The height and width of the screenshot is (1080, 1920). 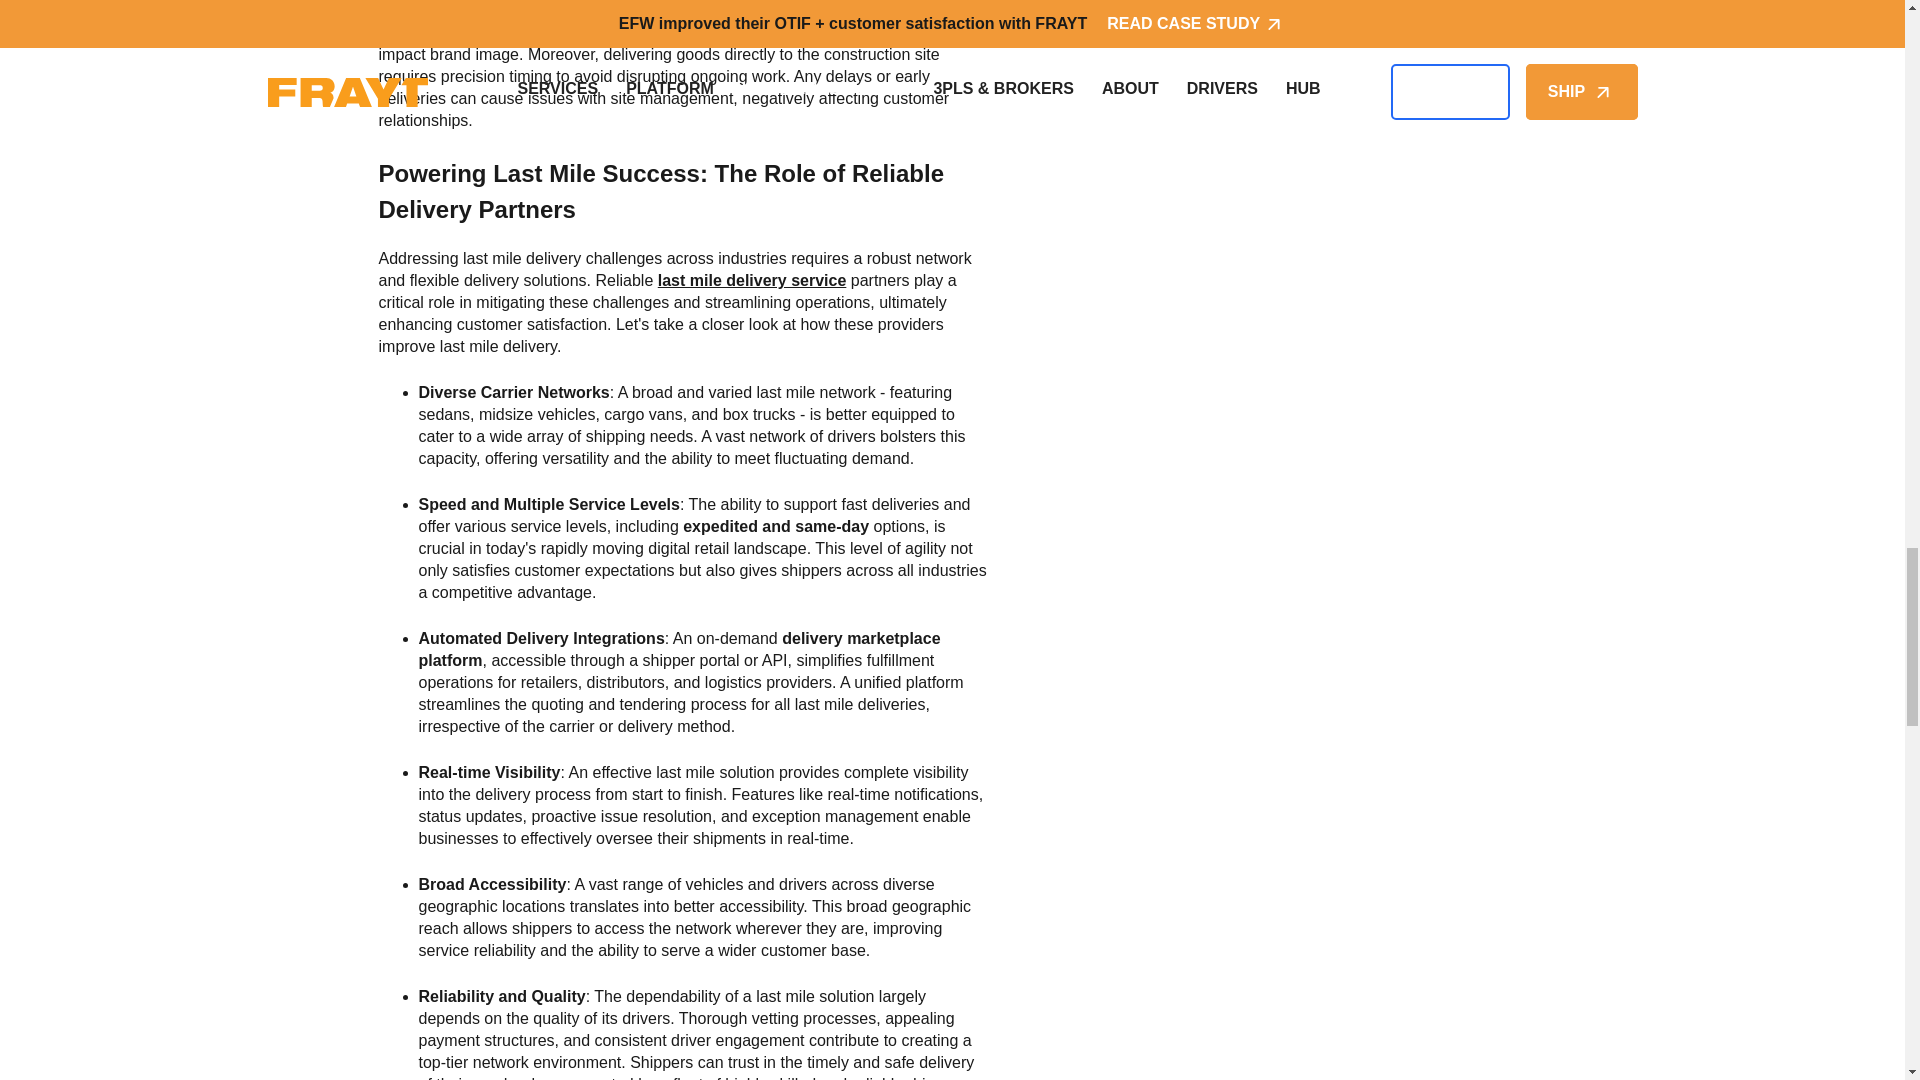 I want to click on expedited and same-day, so click(x=776, y=526).